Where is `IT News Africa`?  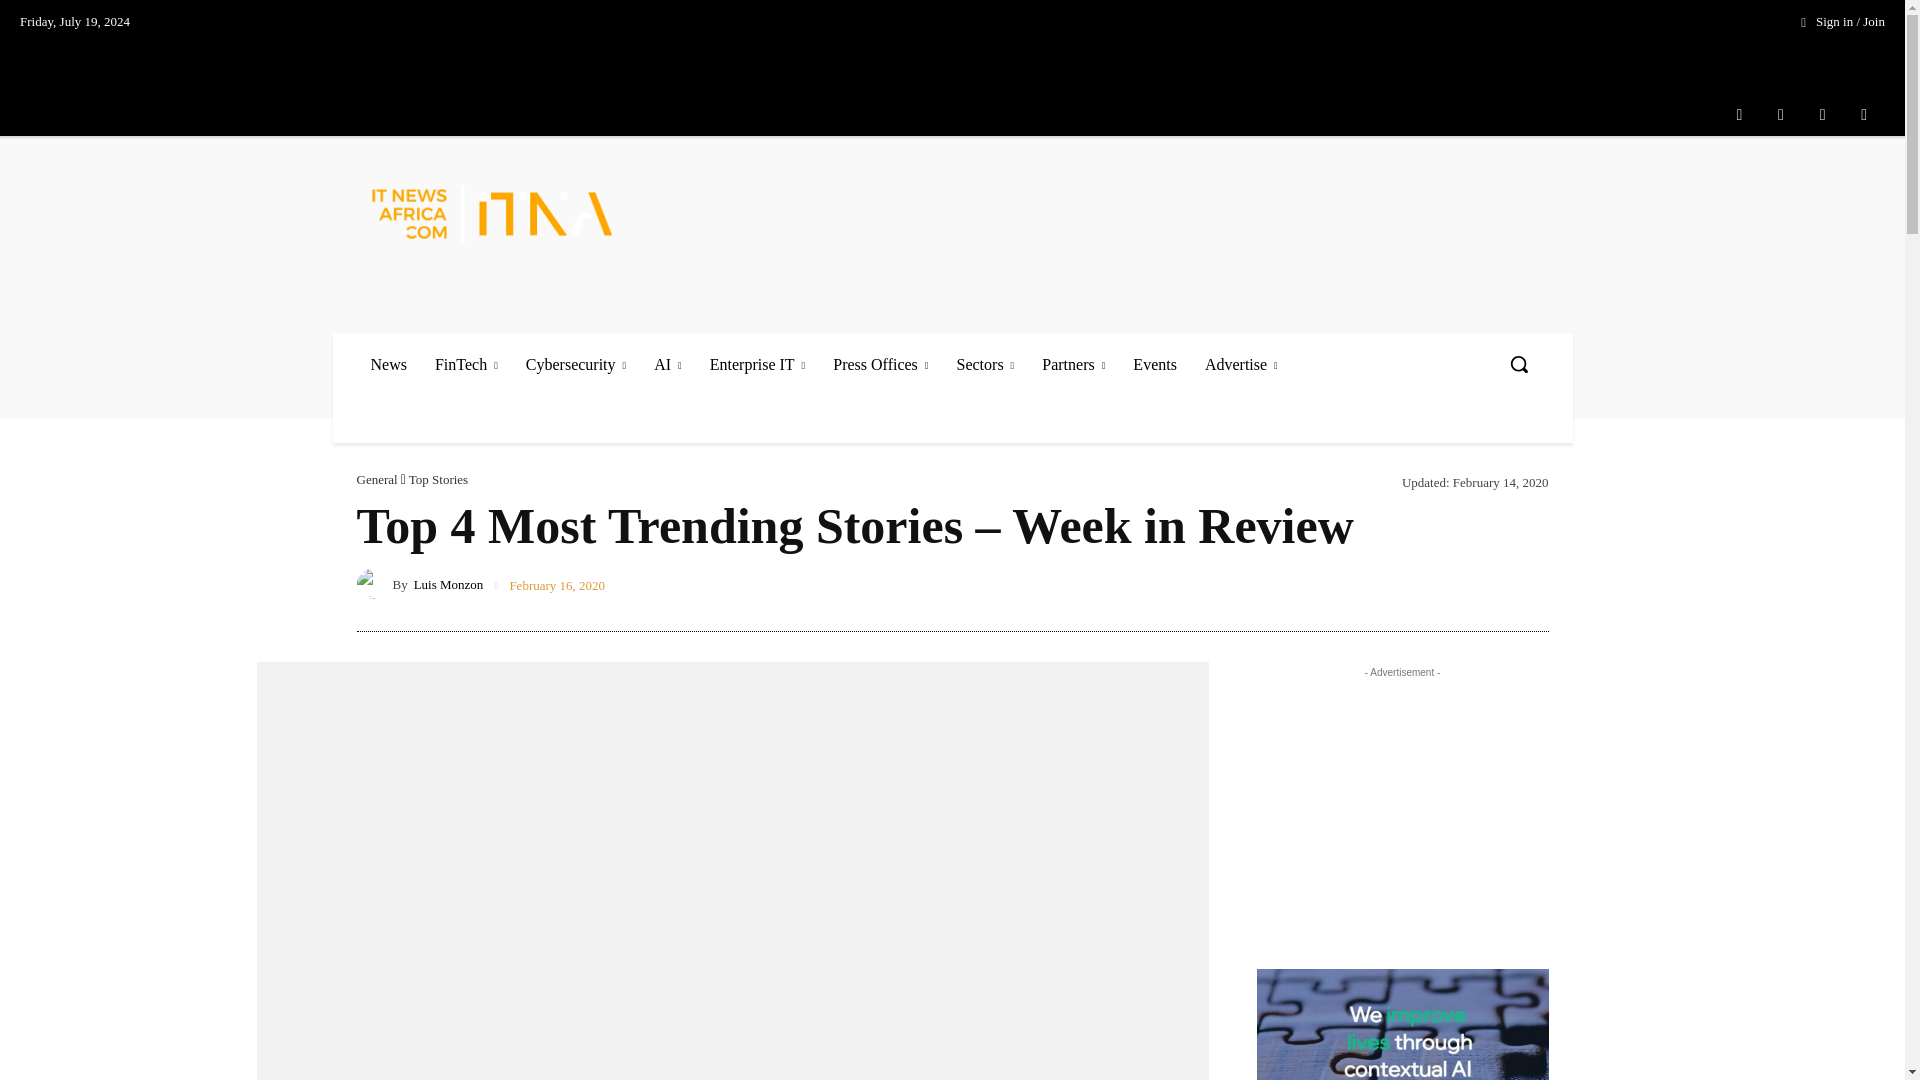
IT News Africa is located at coordinates (492, 212).